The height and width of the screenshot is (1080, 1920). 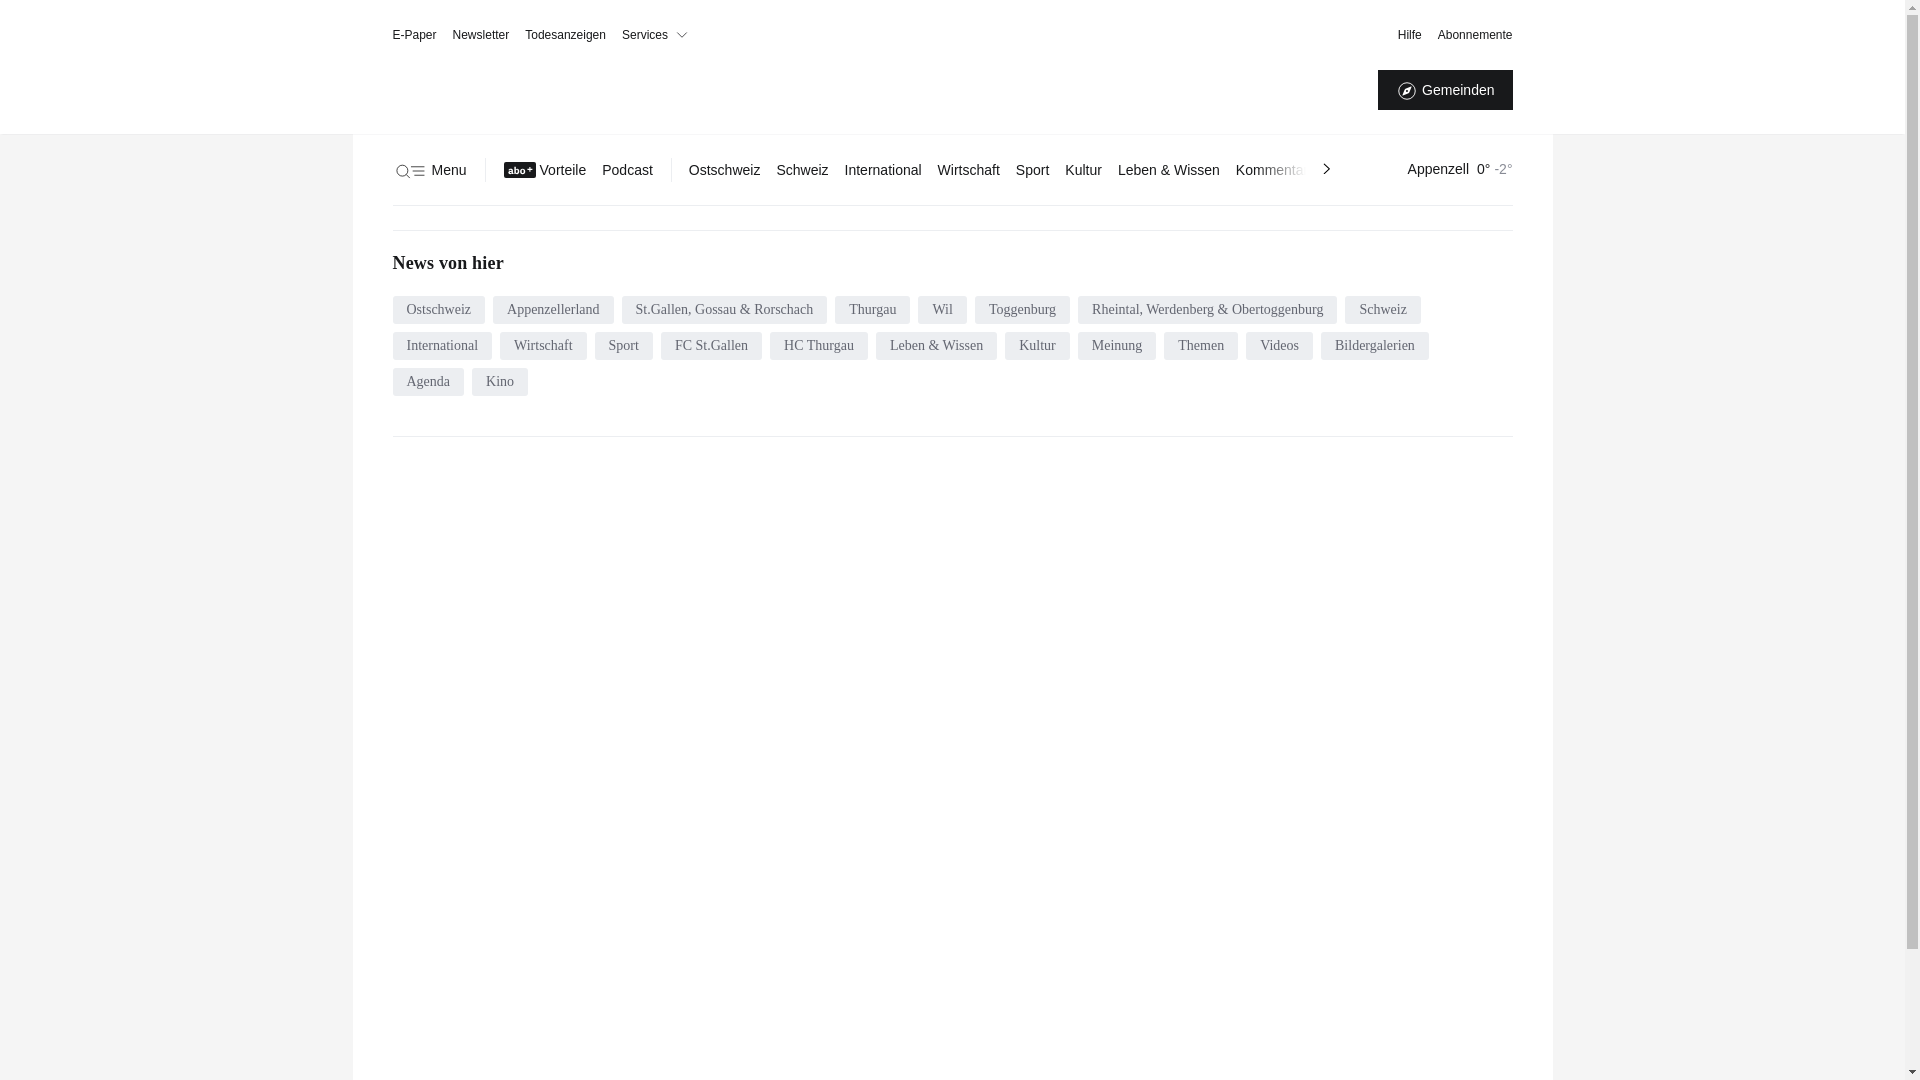 What do you see at coordinates (1169, 170) in the screenshot?
I see `Leben & Wissen` at bounding box center [1169, 170].